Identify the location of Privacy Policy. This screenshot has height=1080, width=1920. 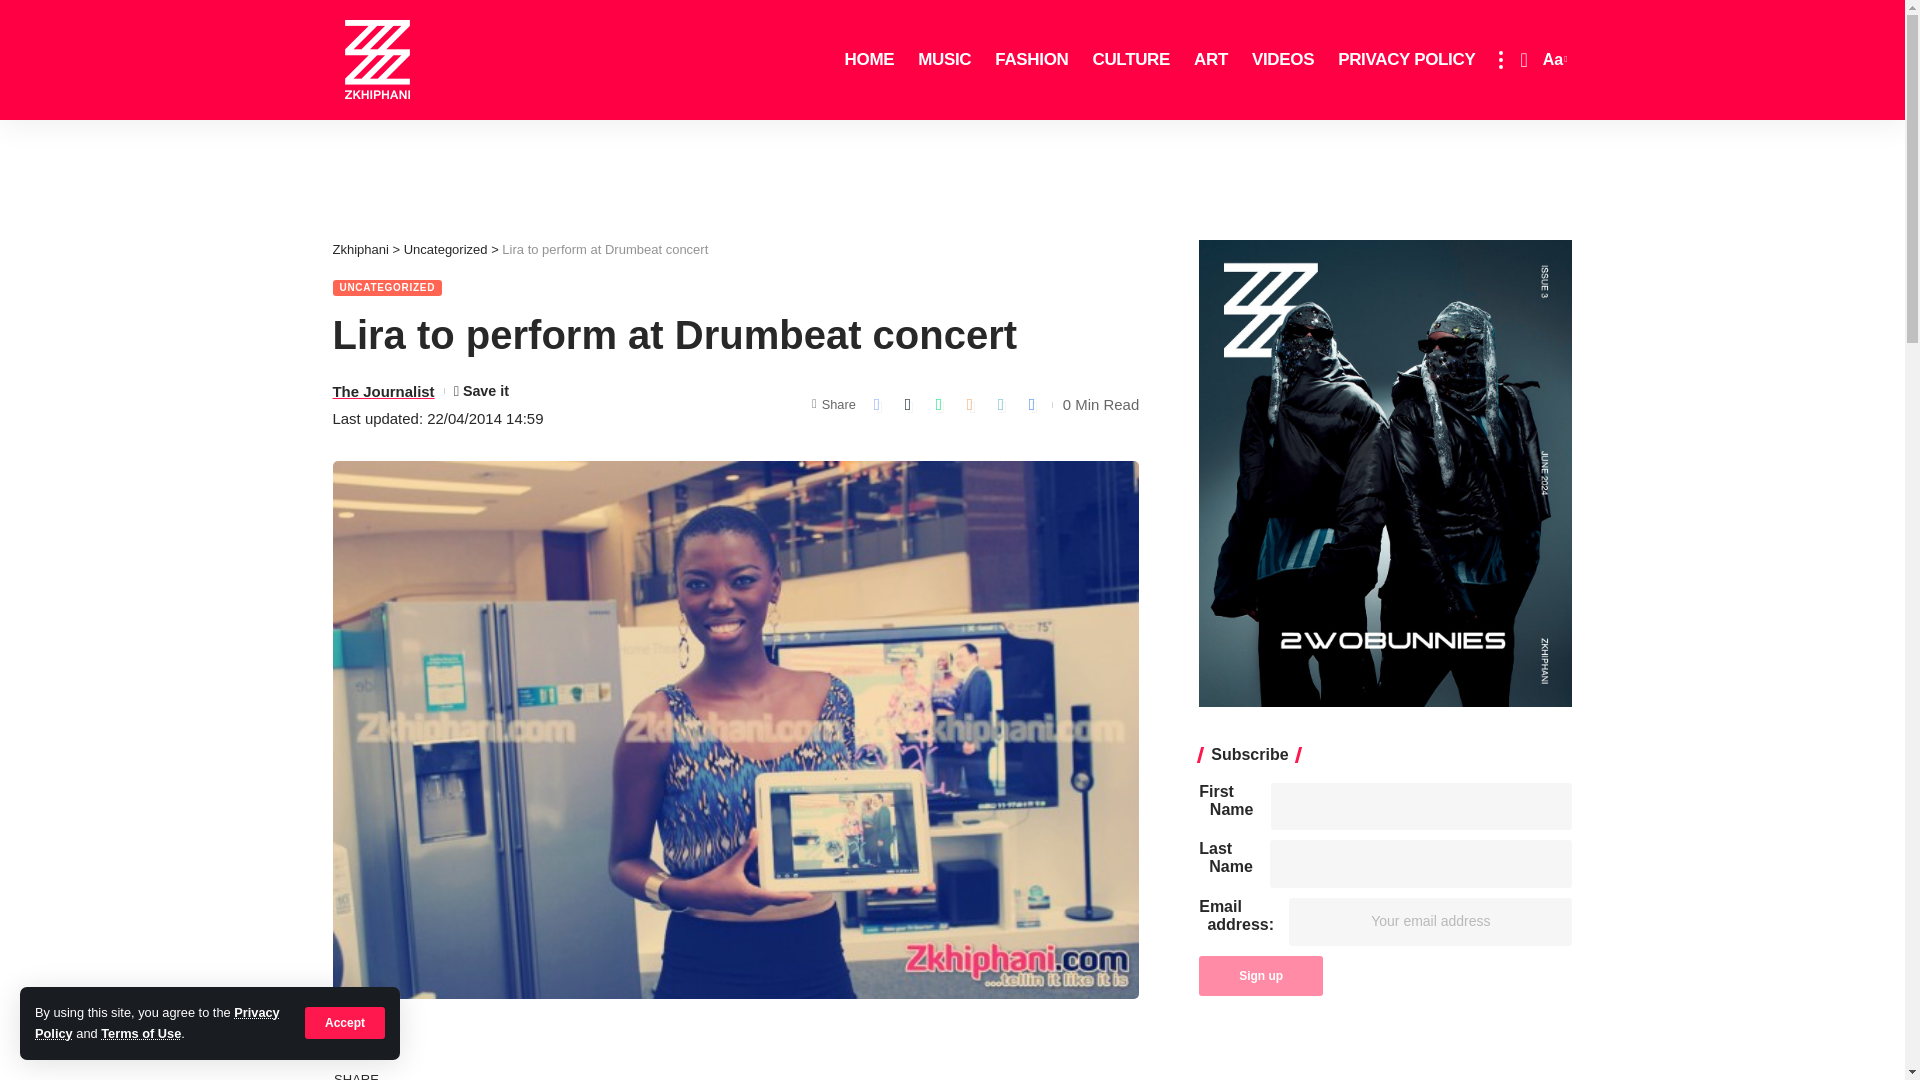
(157, 1022).